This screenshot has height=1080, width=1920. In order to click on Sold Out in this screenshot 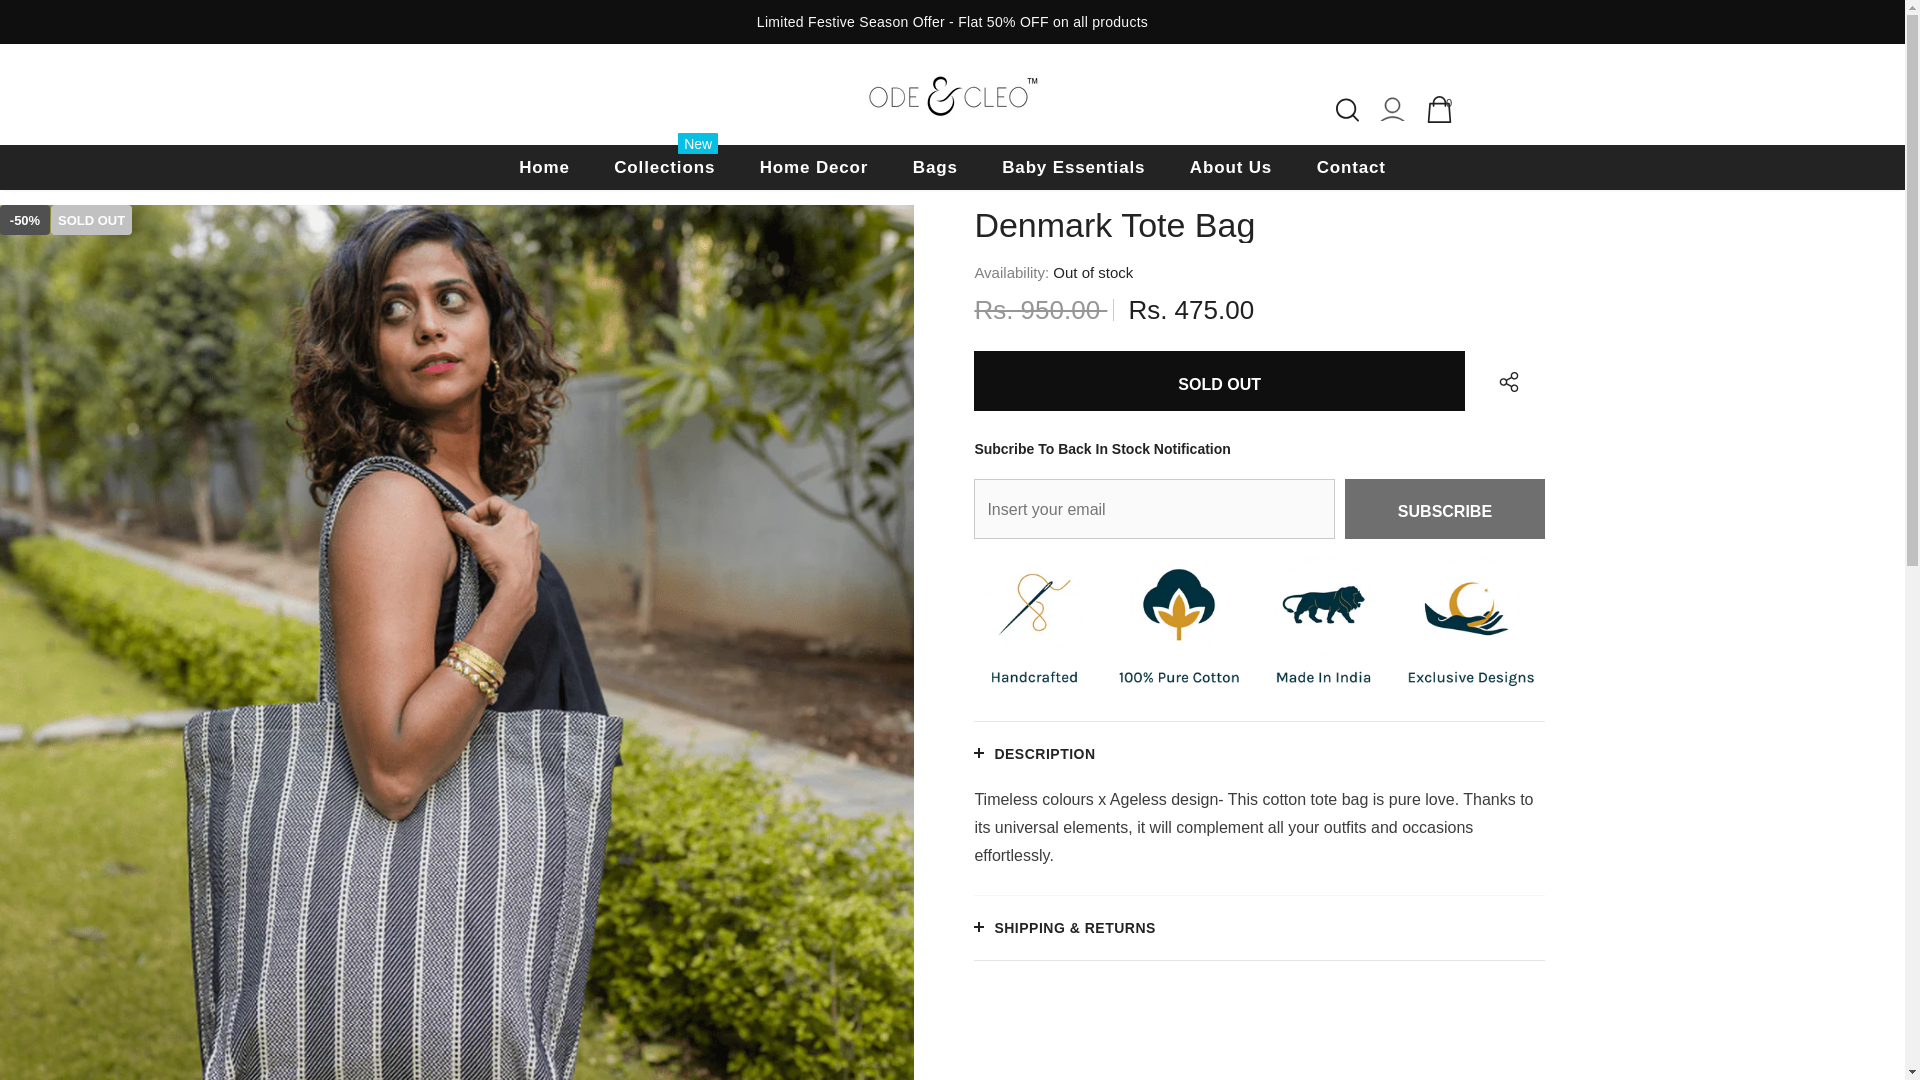, I will do `click(1218, 381)`.